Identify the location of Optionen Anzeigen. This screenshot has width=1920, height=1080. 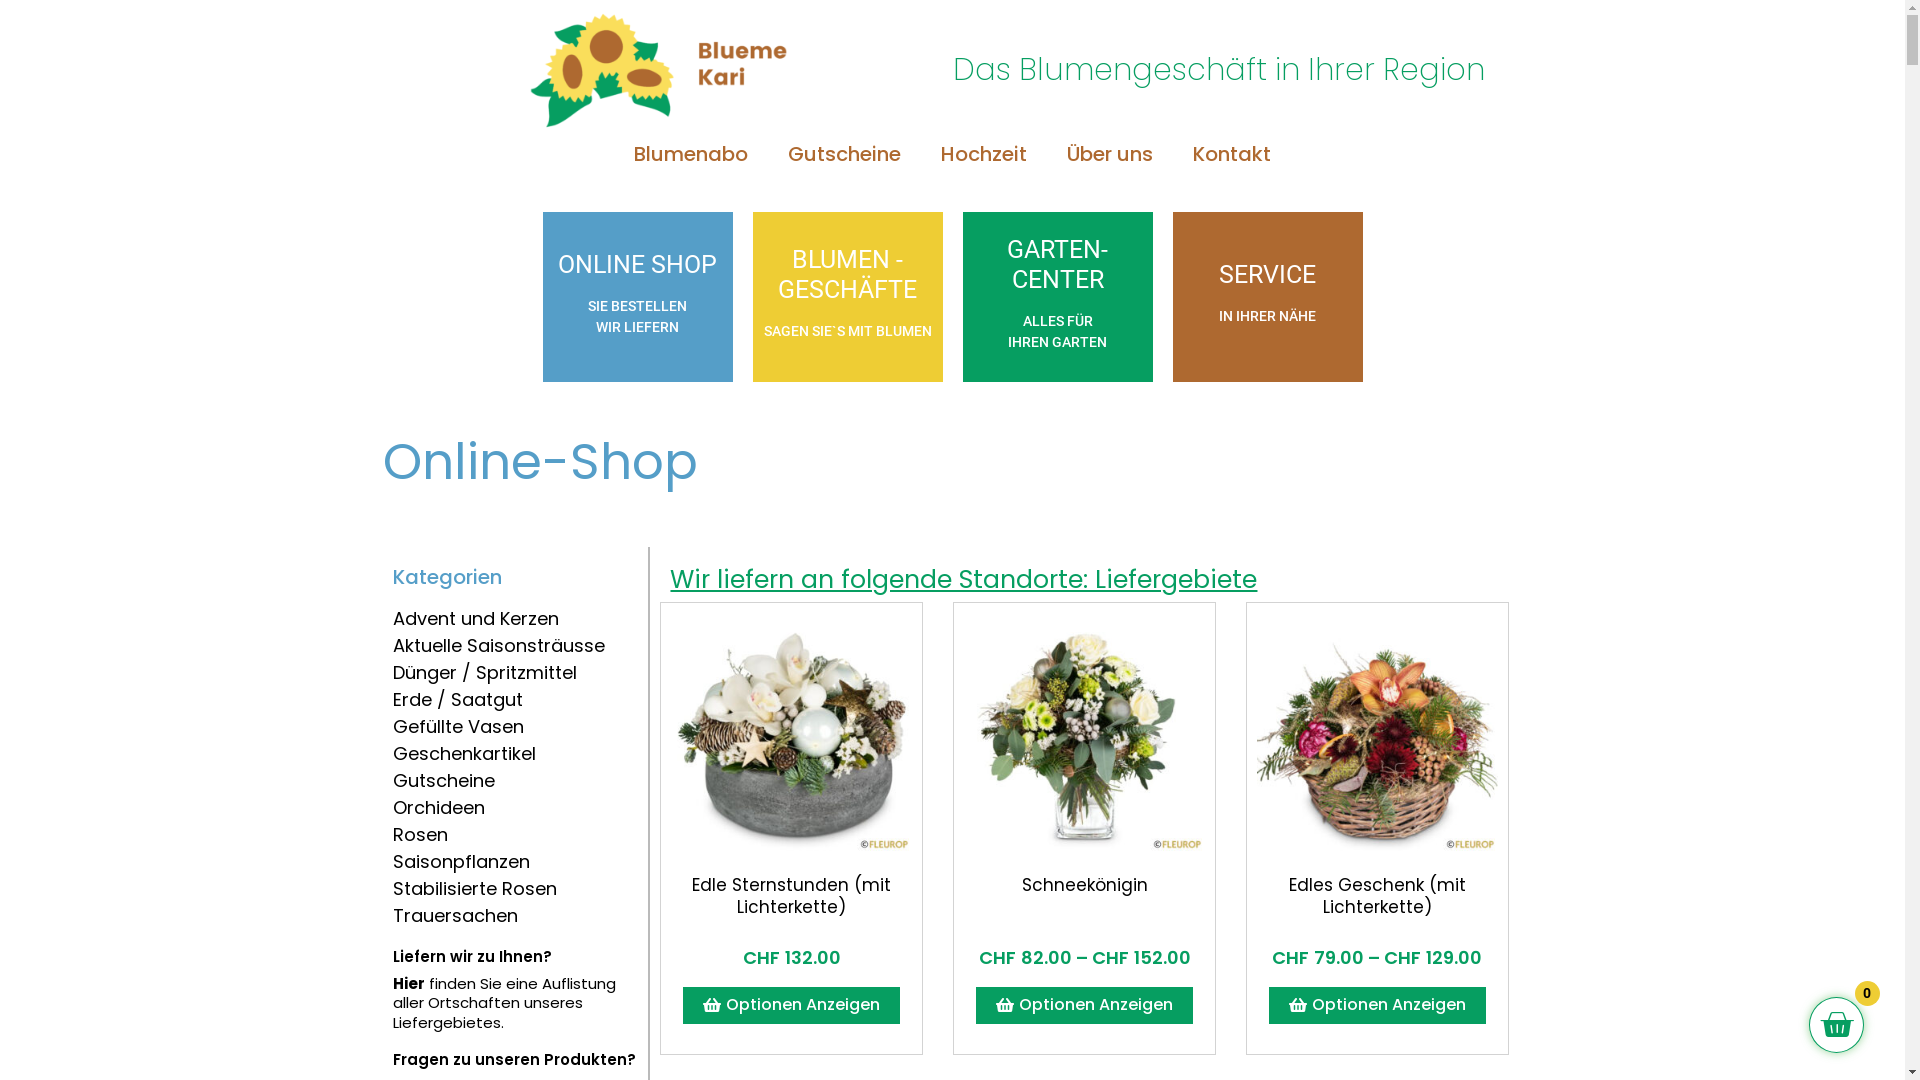
(1378, 1006).